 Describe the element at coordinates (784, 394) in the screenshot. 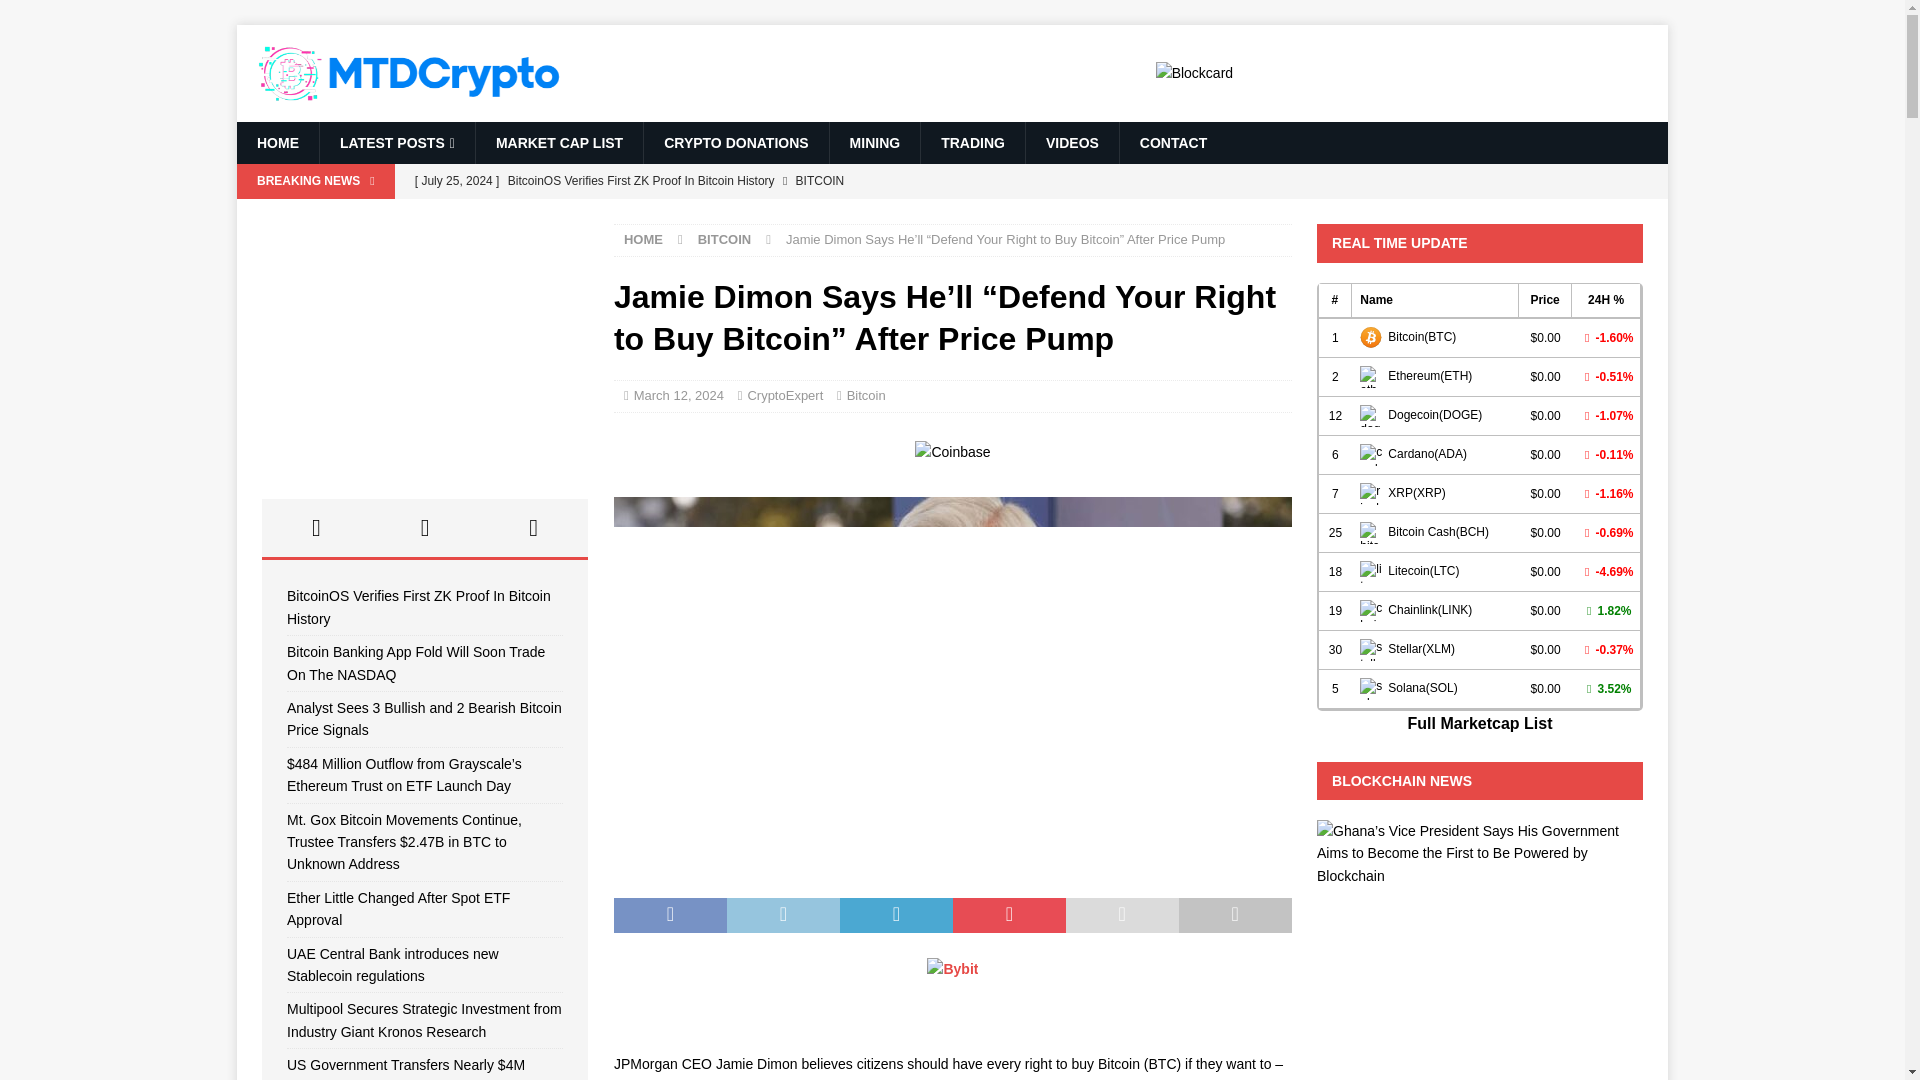

I see `CryptoExpert` at that location.